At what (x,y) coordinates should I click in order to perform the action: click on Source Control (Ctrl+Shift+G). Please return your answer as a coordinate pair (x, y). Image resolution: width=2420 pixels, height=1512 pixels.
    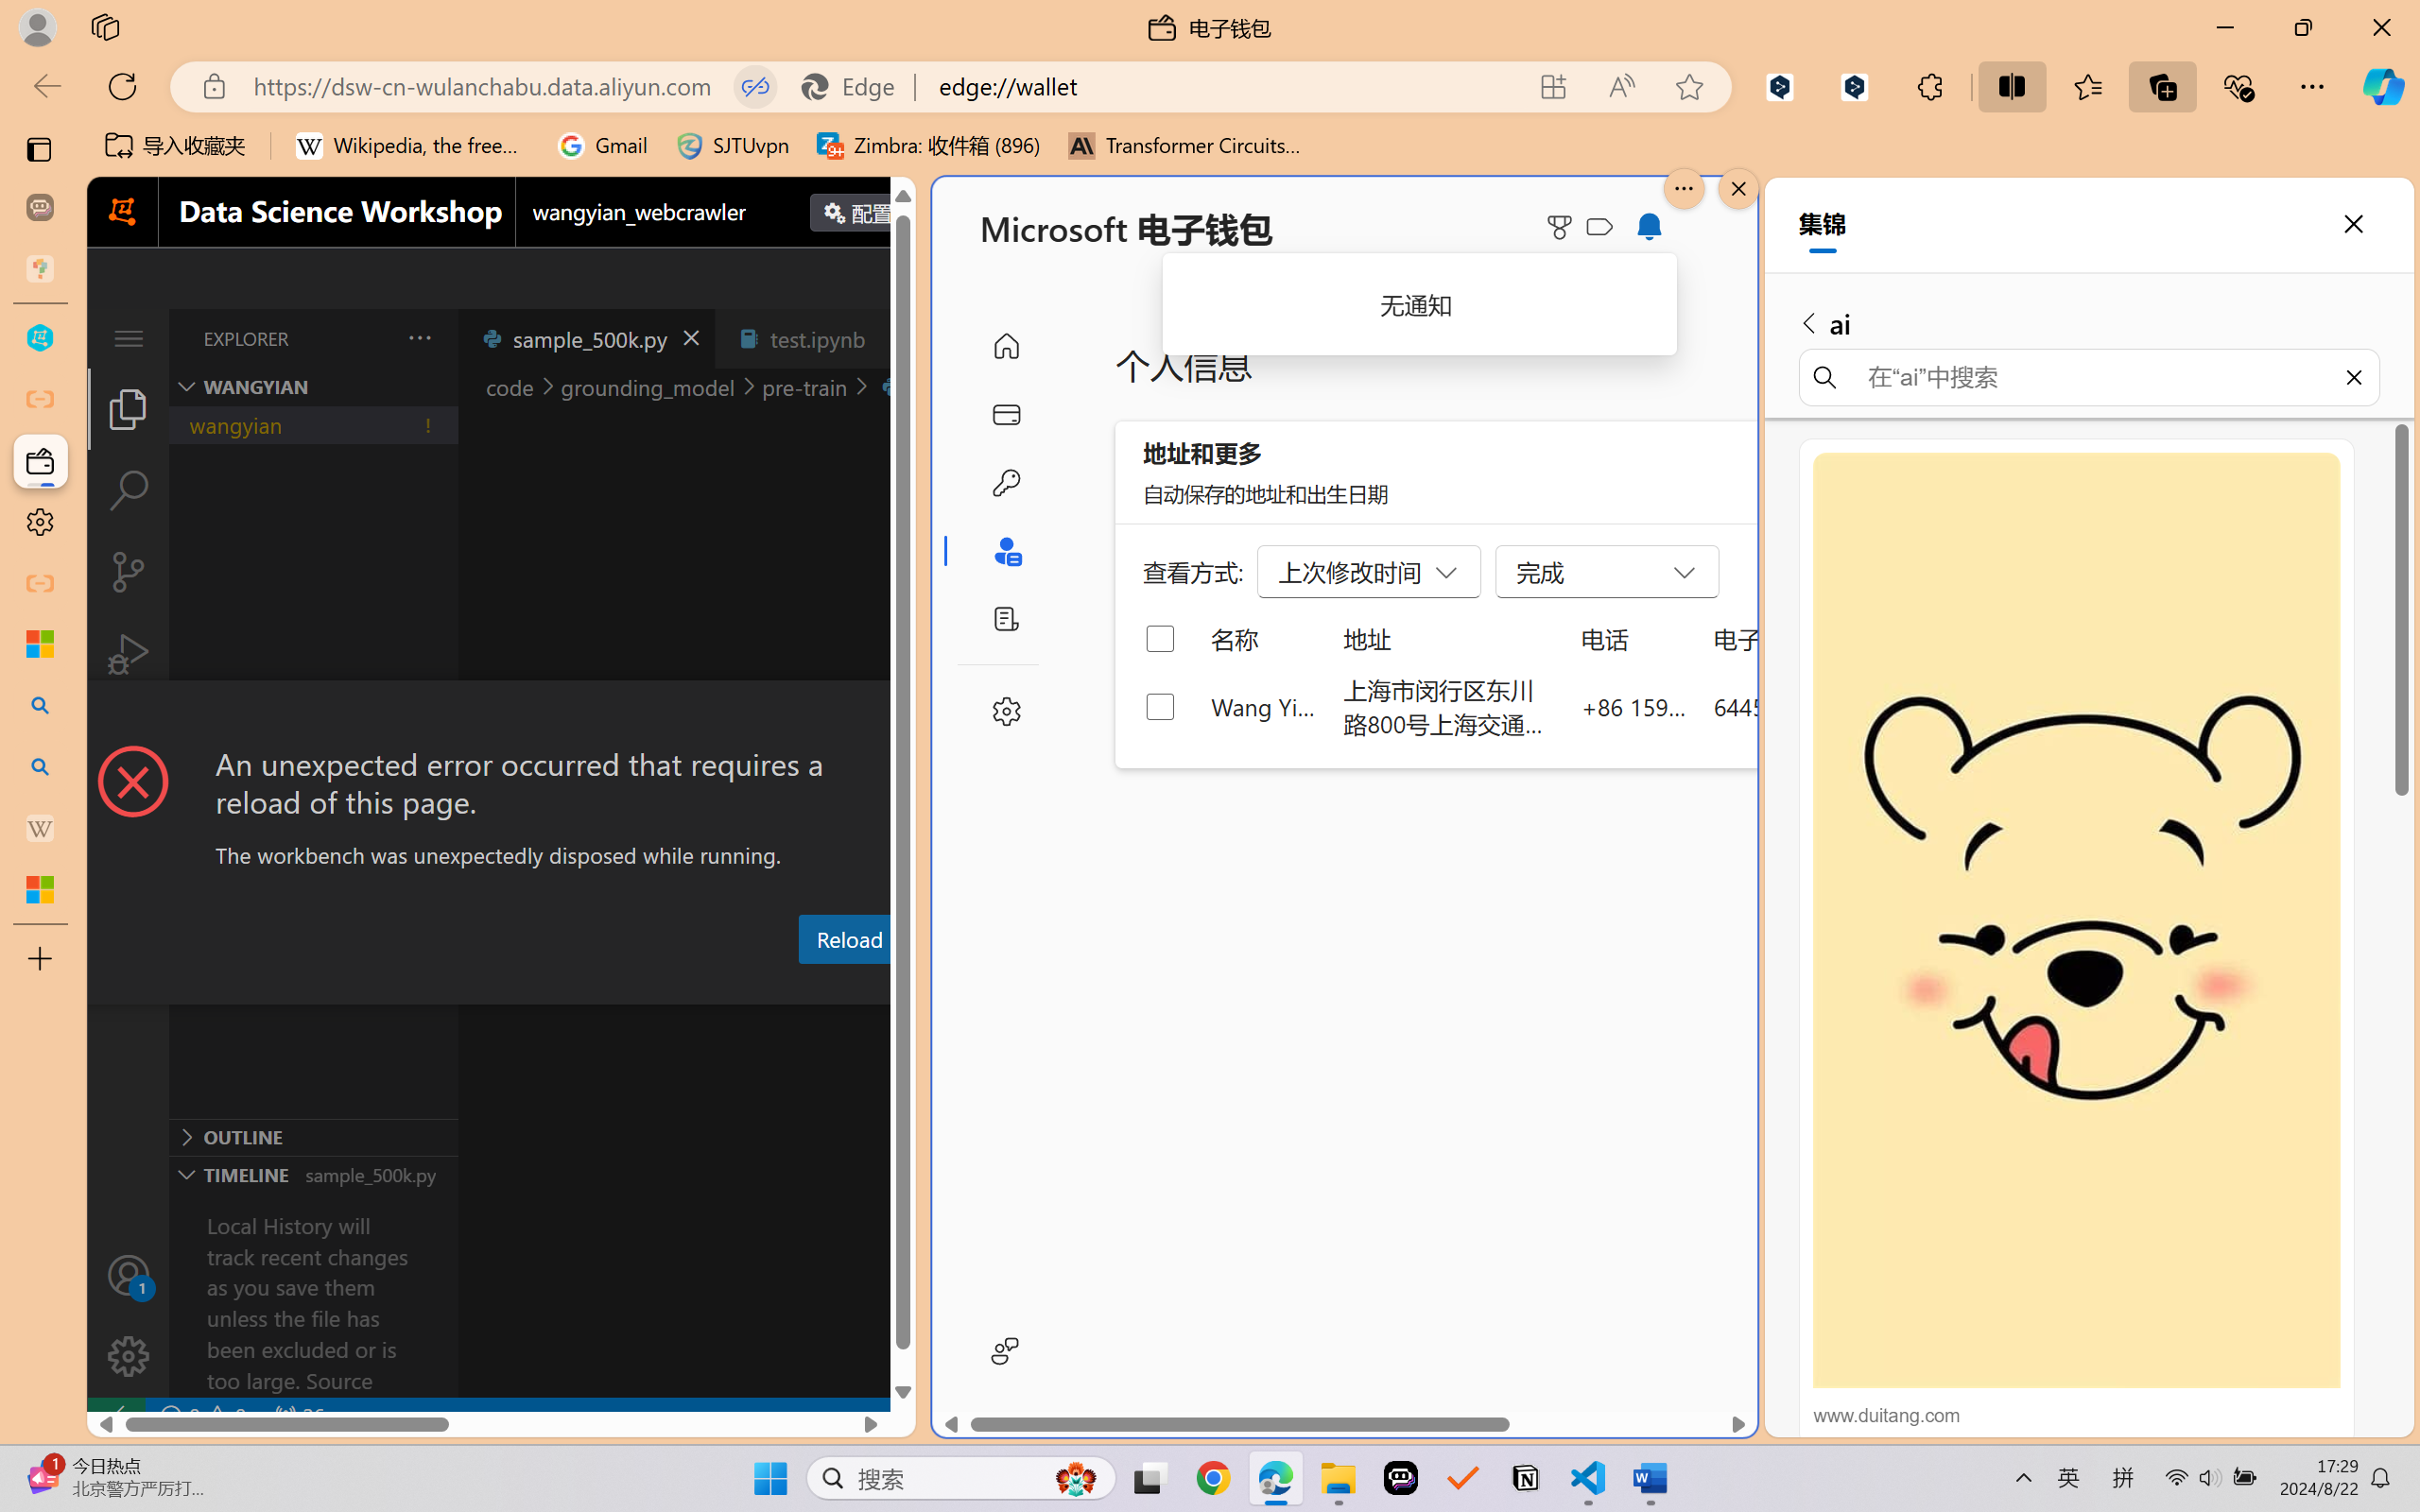
    Looking at the image, I should click on (129, 572).